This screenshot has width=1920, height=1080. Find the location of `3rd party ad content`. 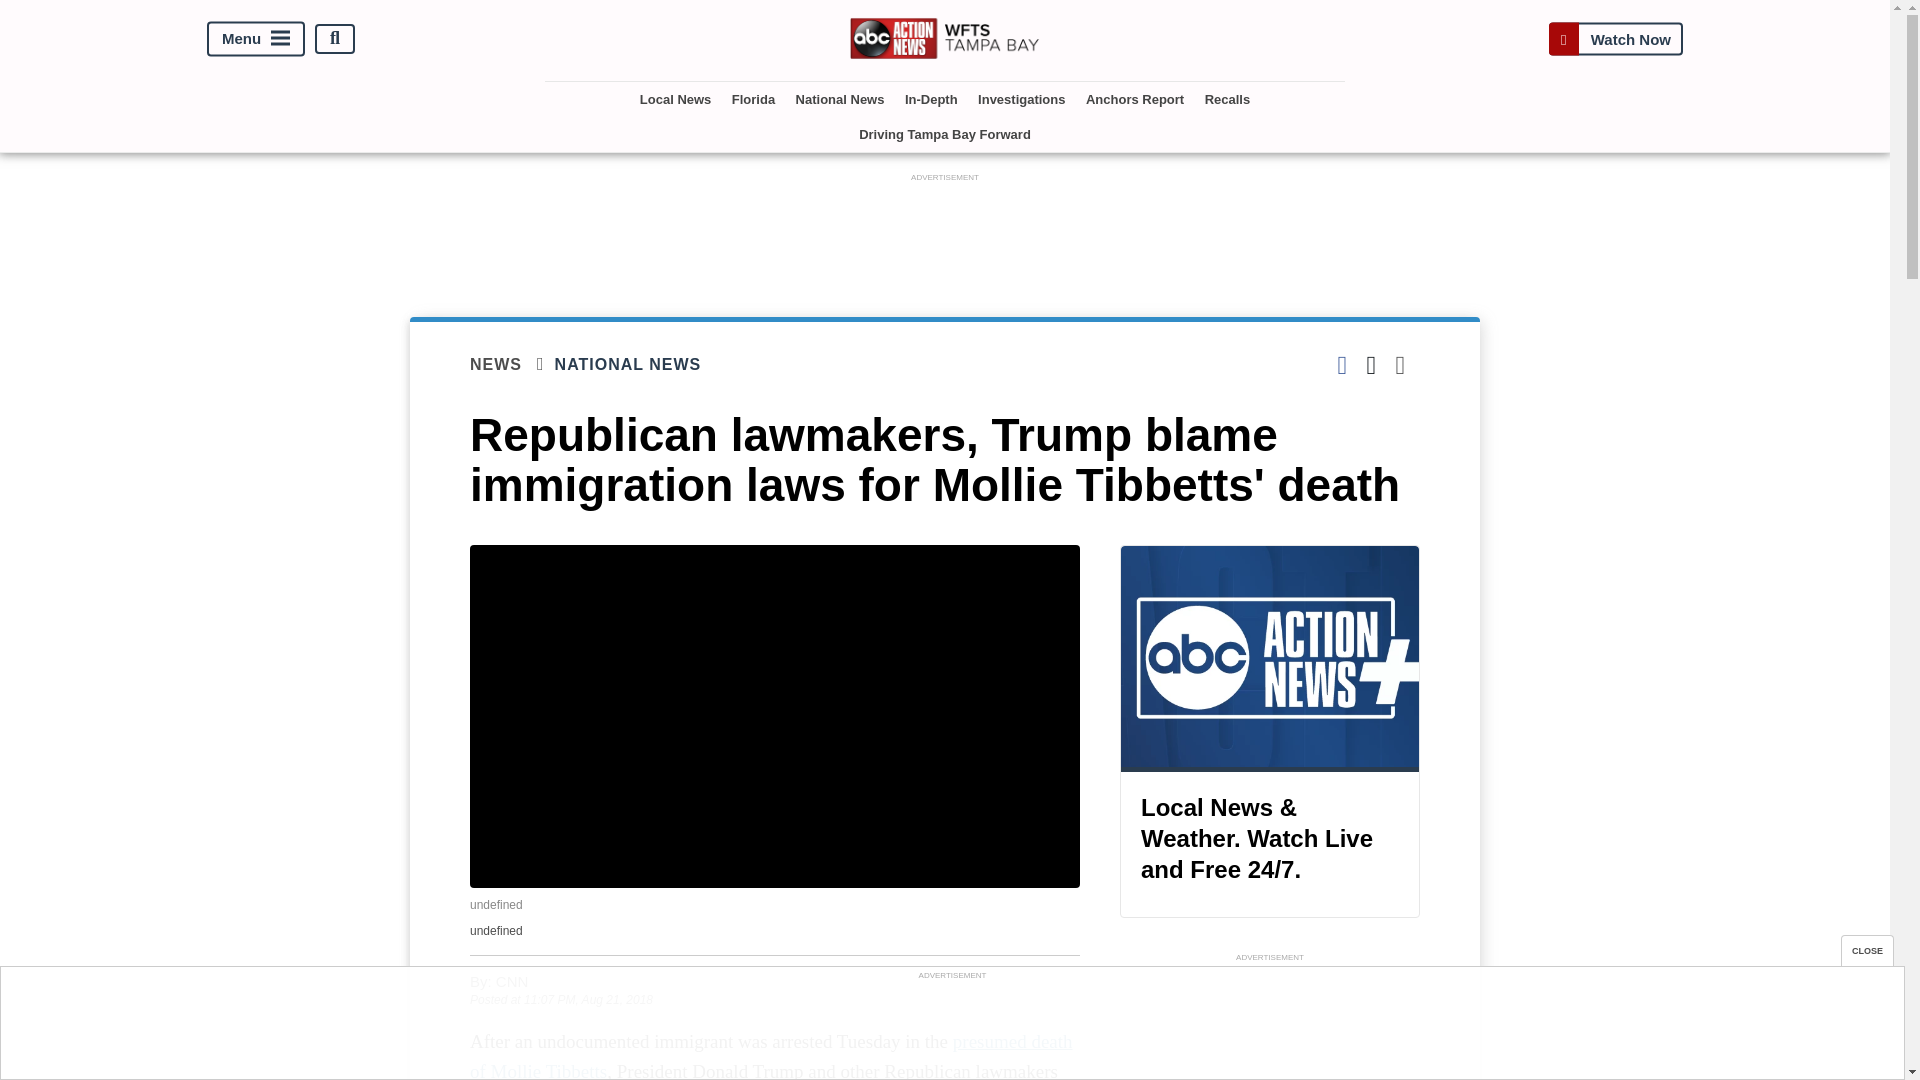

3rd party ad content is located at coordinates (945, 231).